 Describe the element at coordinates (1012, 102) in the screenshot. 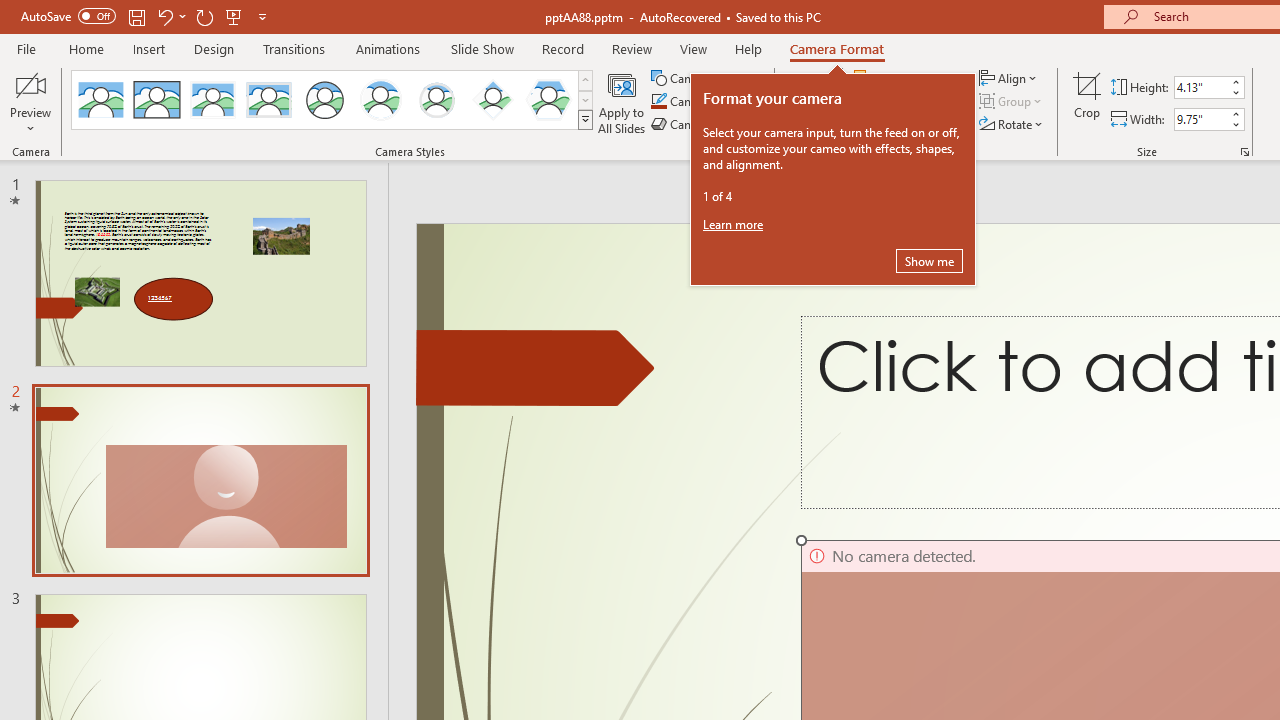

I see `Group` at that location.